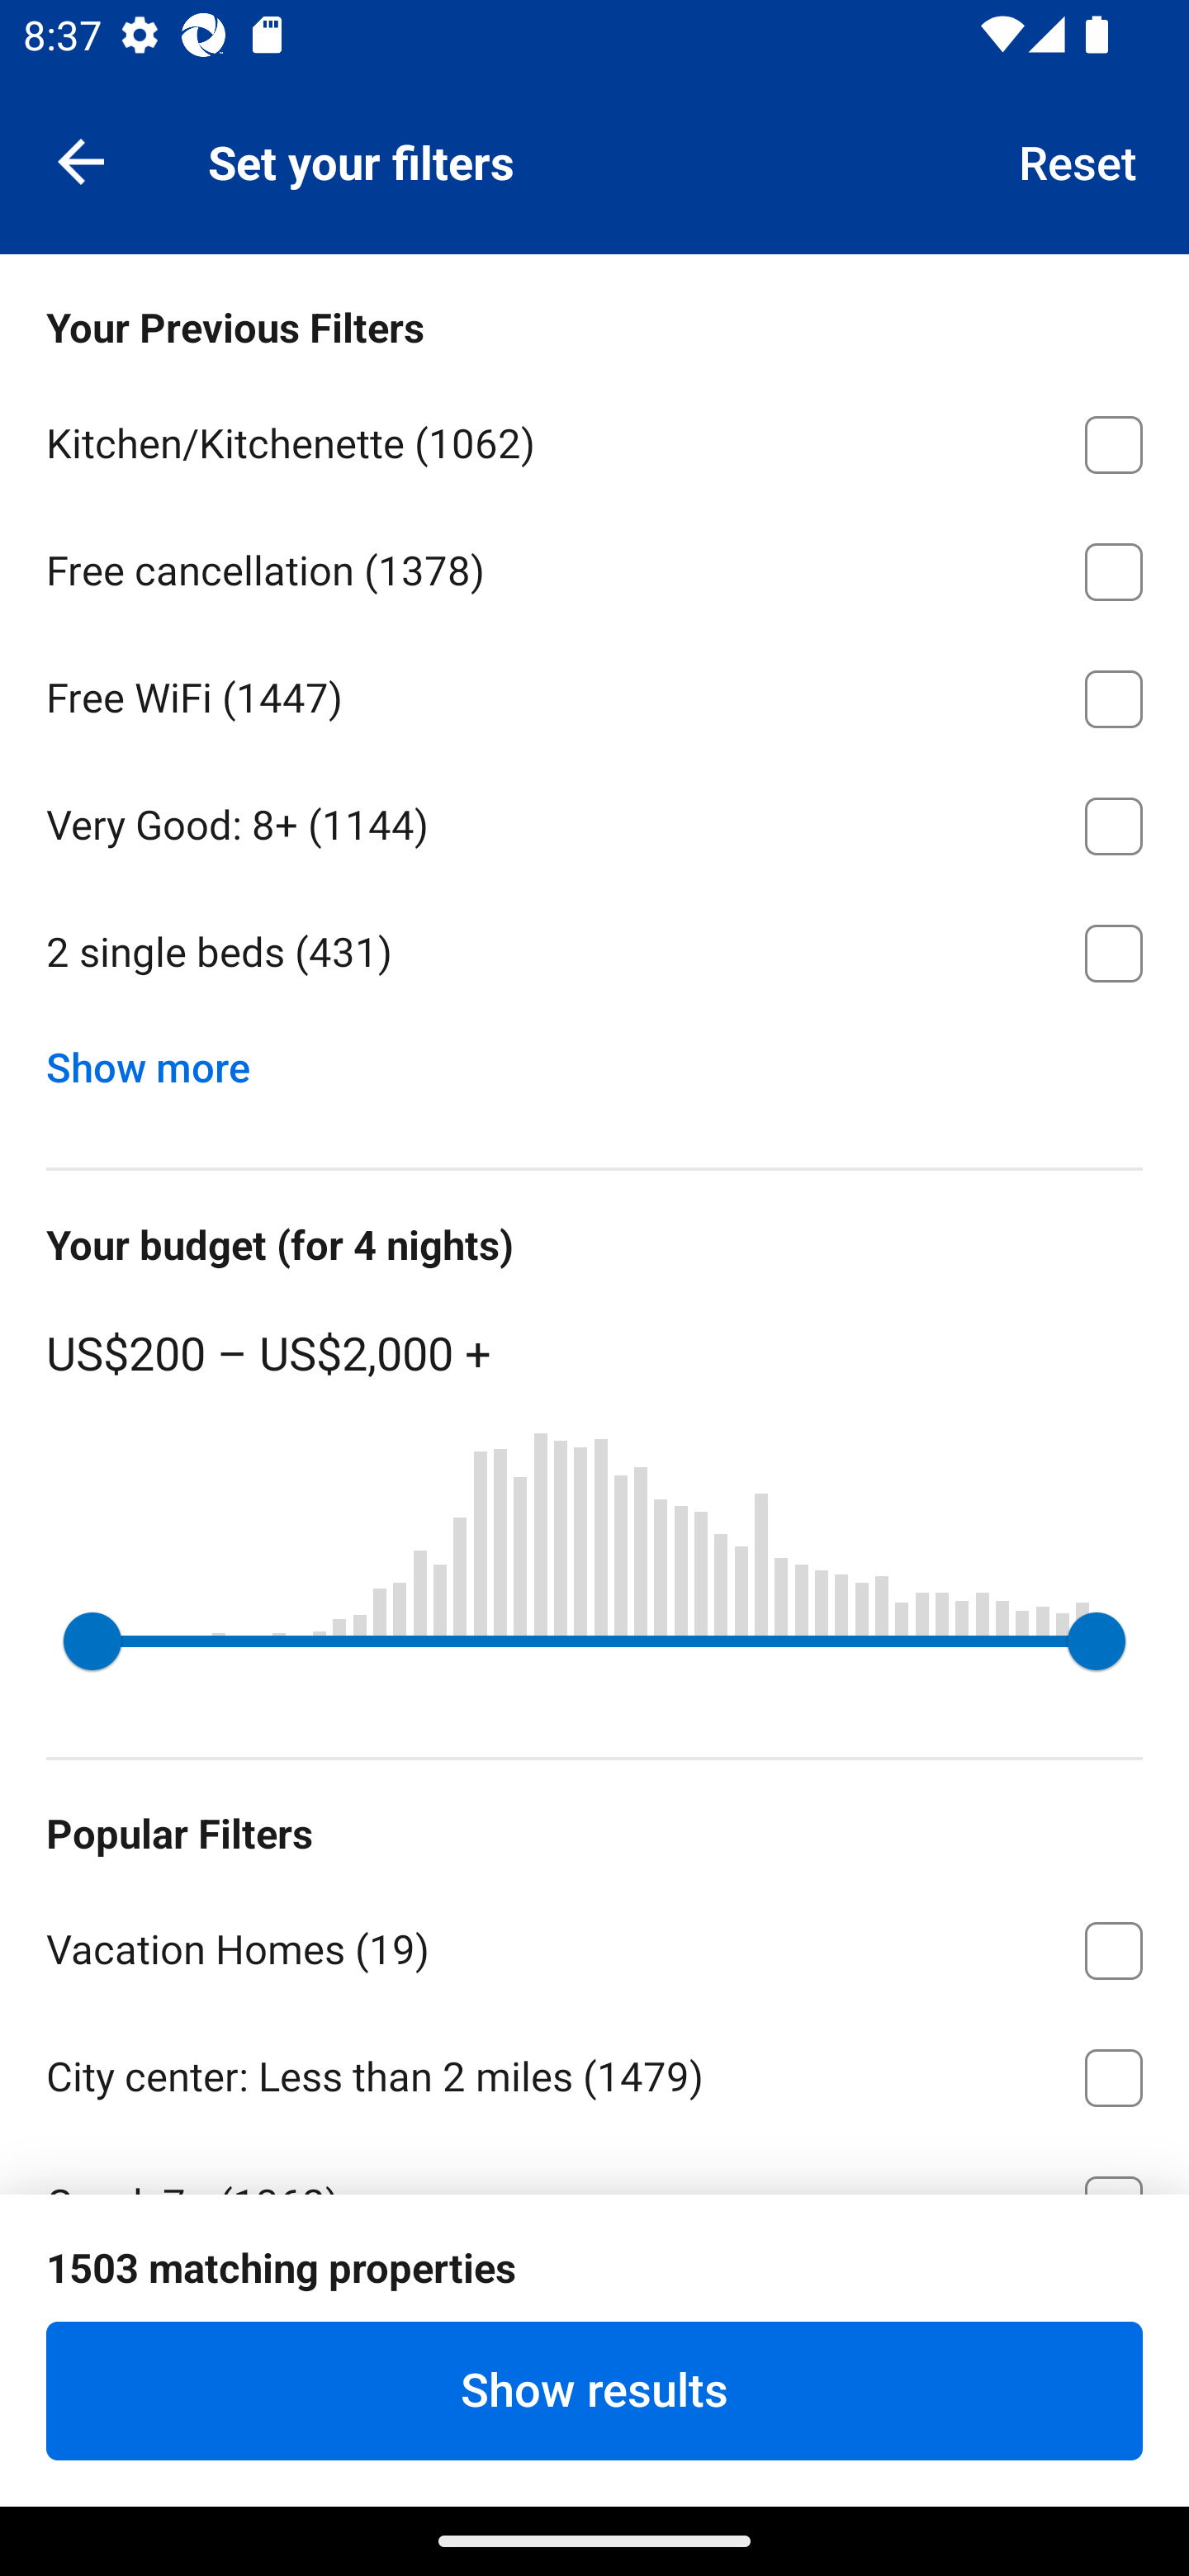 This screenshot has width=1189, height=2576. Describe the element at coordinates (594, 953) in the screenshot. I see `2 single beds ⁦(431)` at that location.